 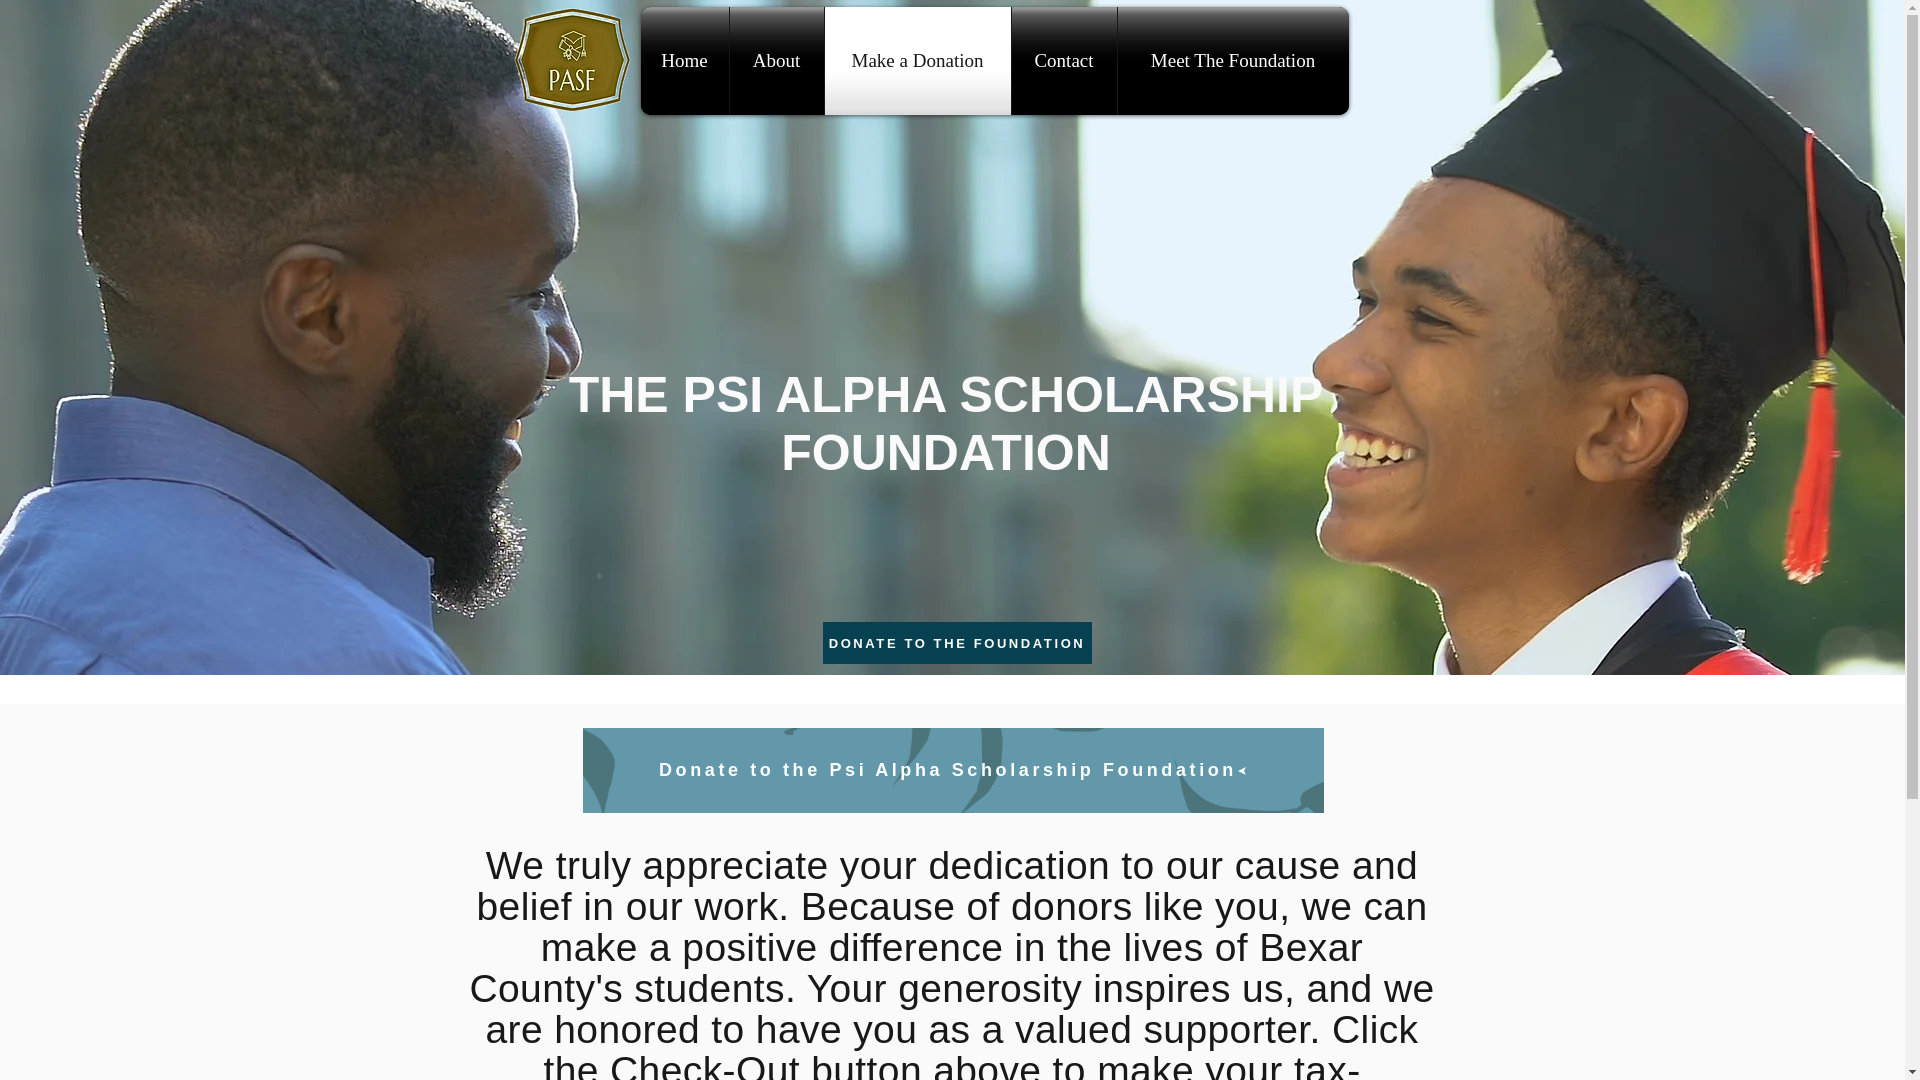 I want to click on Donate to the Psi Alpha Scholarship Foundation, so click(x=952, y=770).